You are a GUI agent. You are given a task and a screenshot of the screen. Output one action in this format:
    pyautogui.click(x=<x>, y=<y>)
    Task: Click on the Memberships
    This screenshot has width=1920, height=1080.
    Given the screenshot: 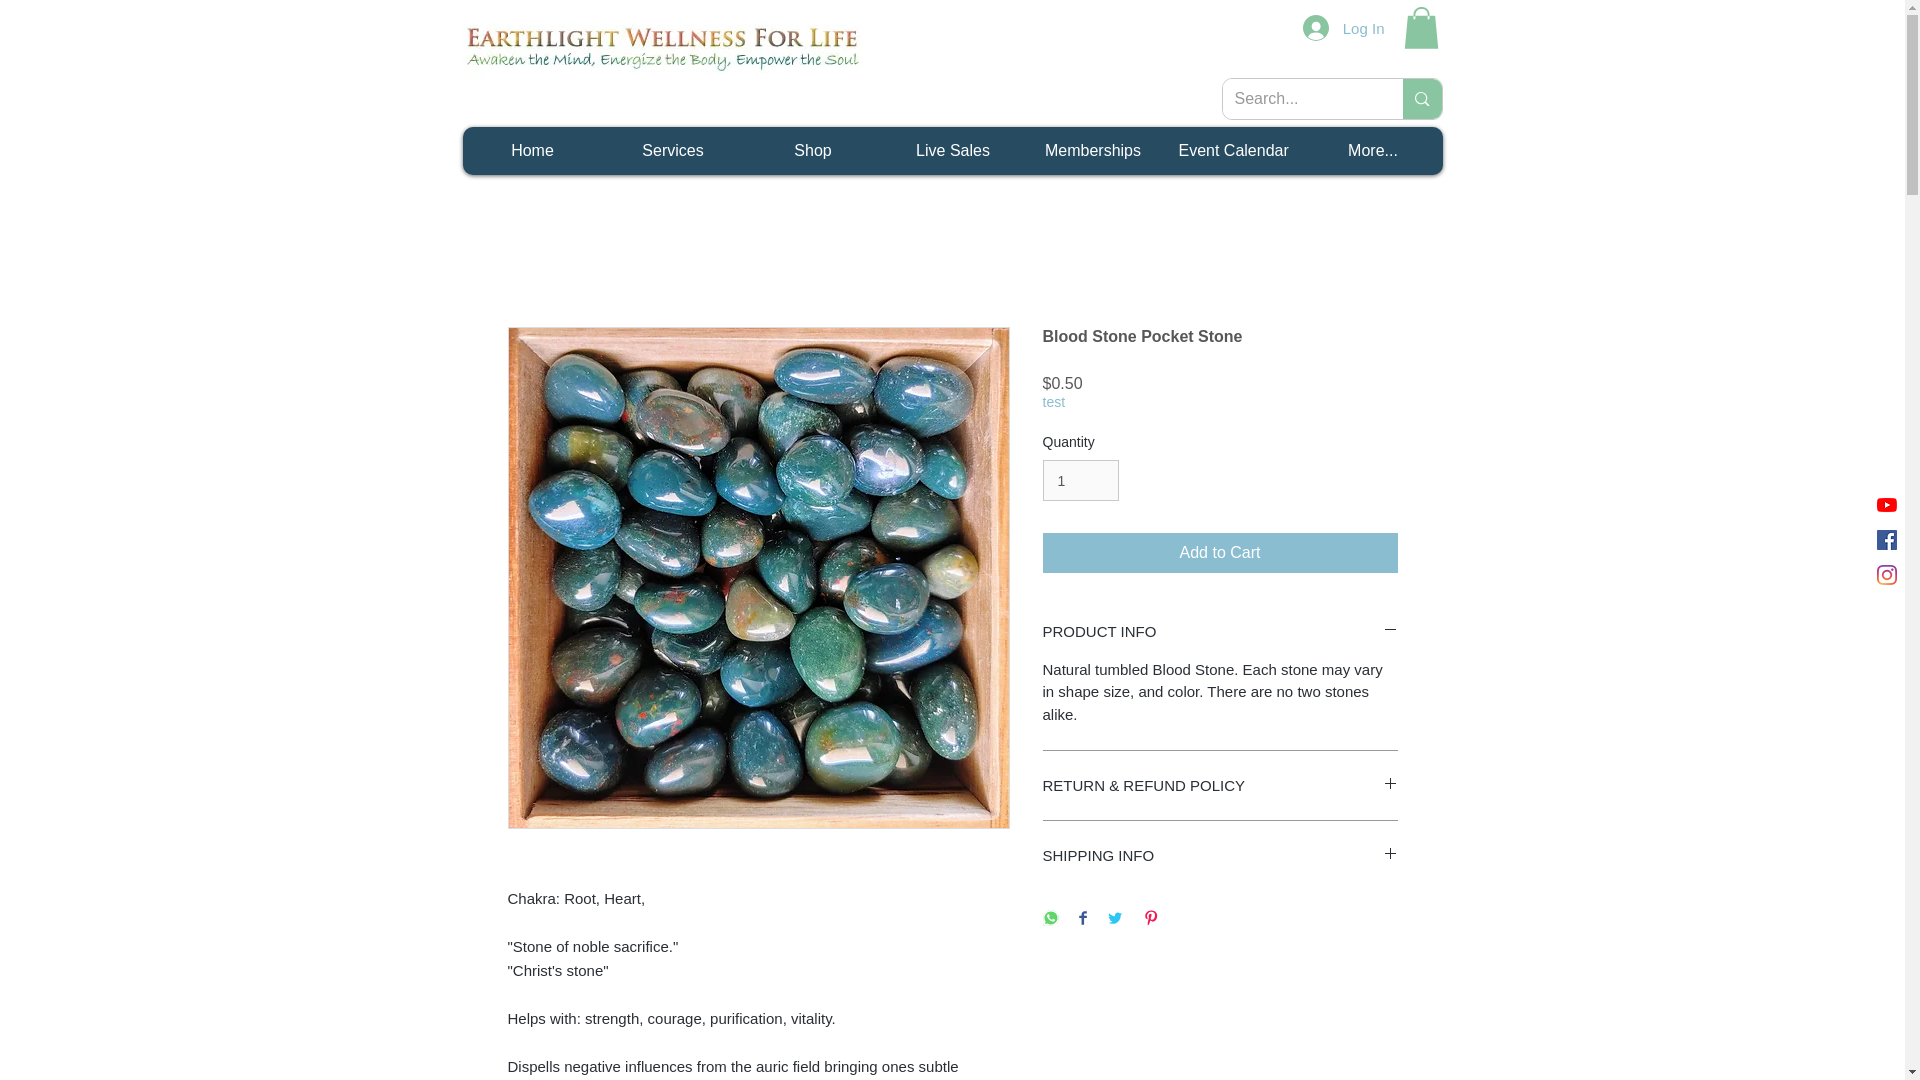 What is the action you would take?
    pyautogui.click(x=1091, y=150)
    